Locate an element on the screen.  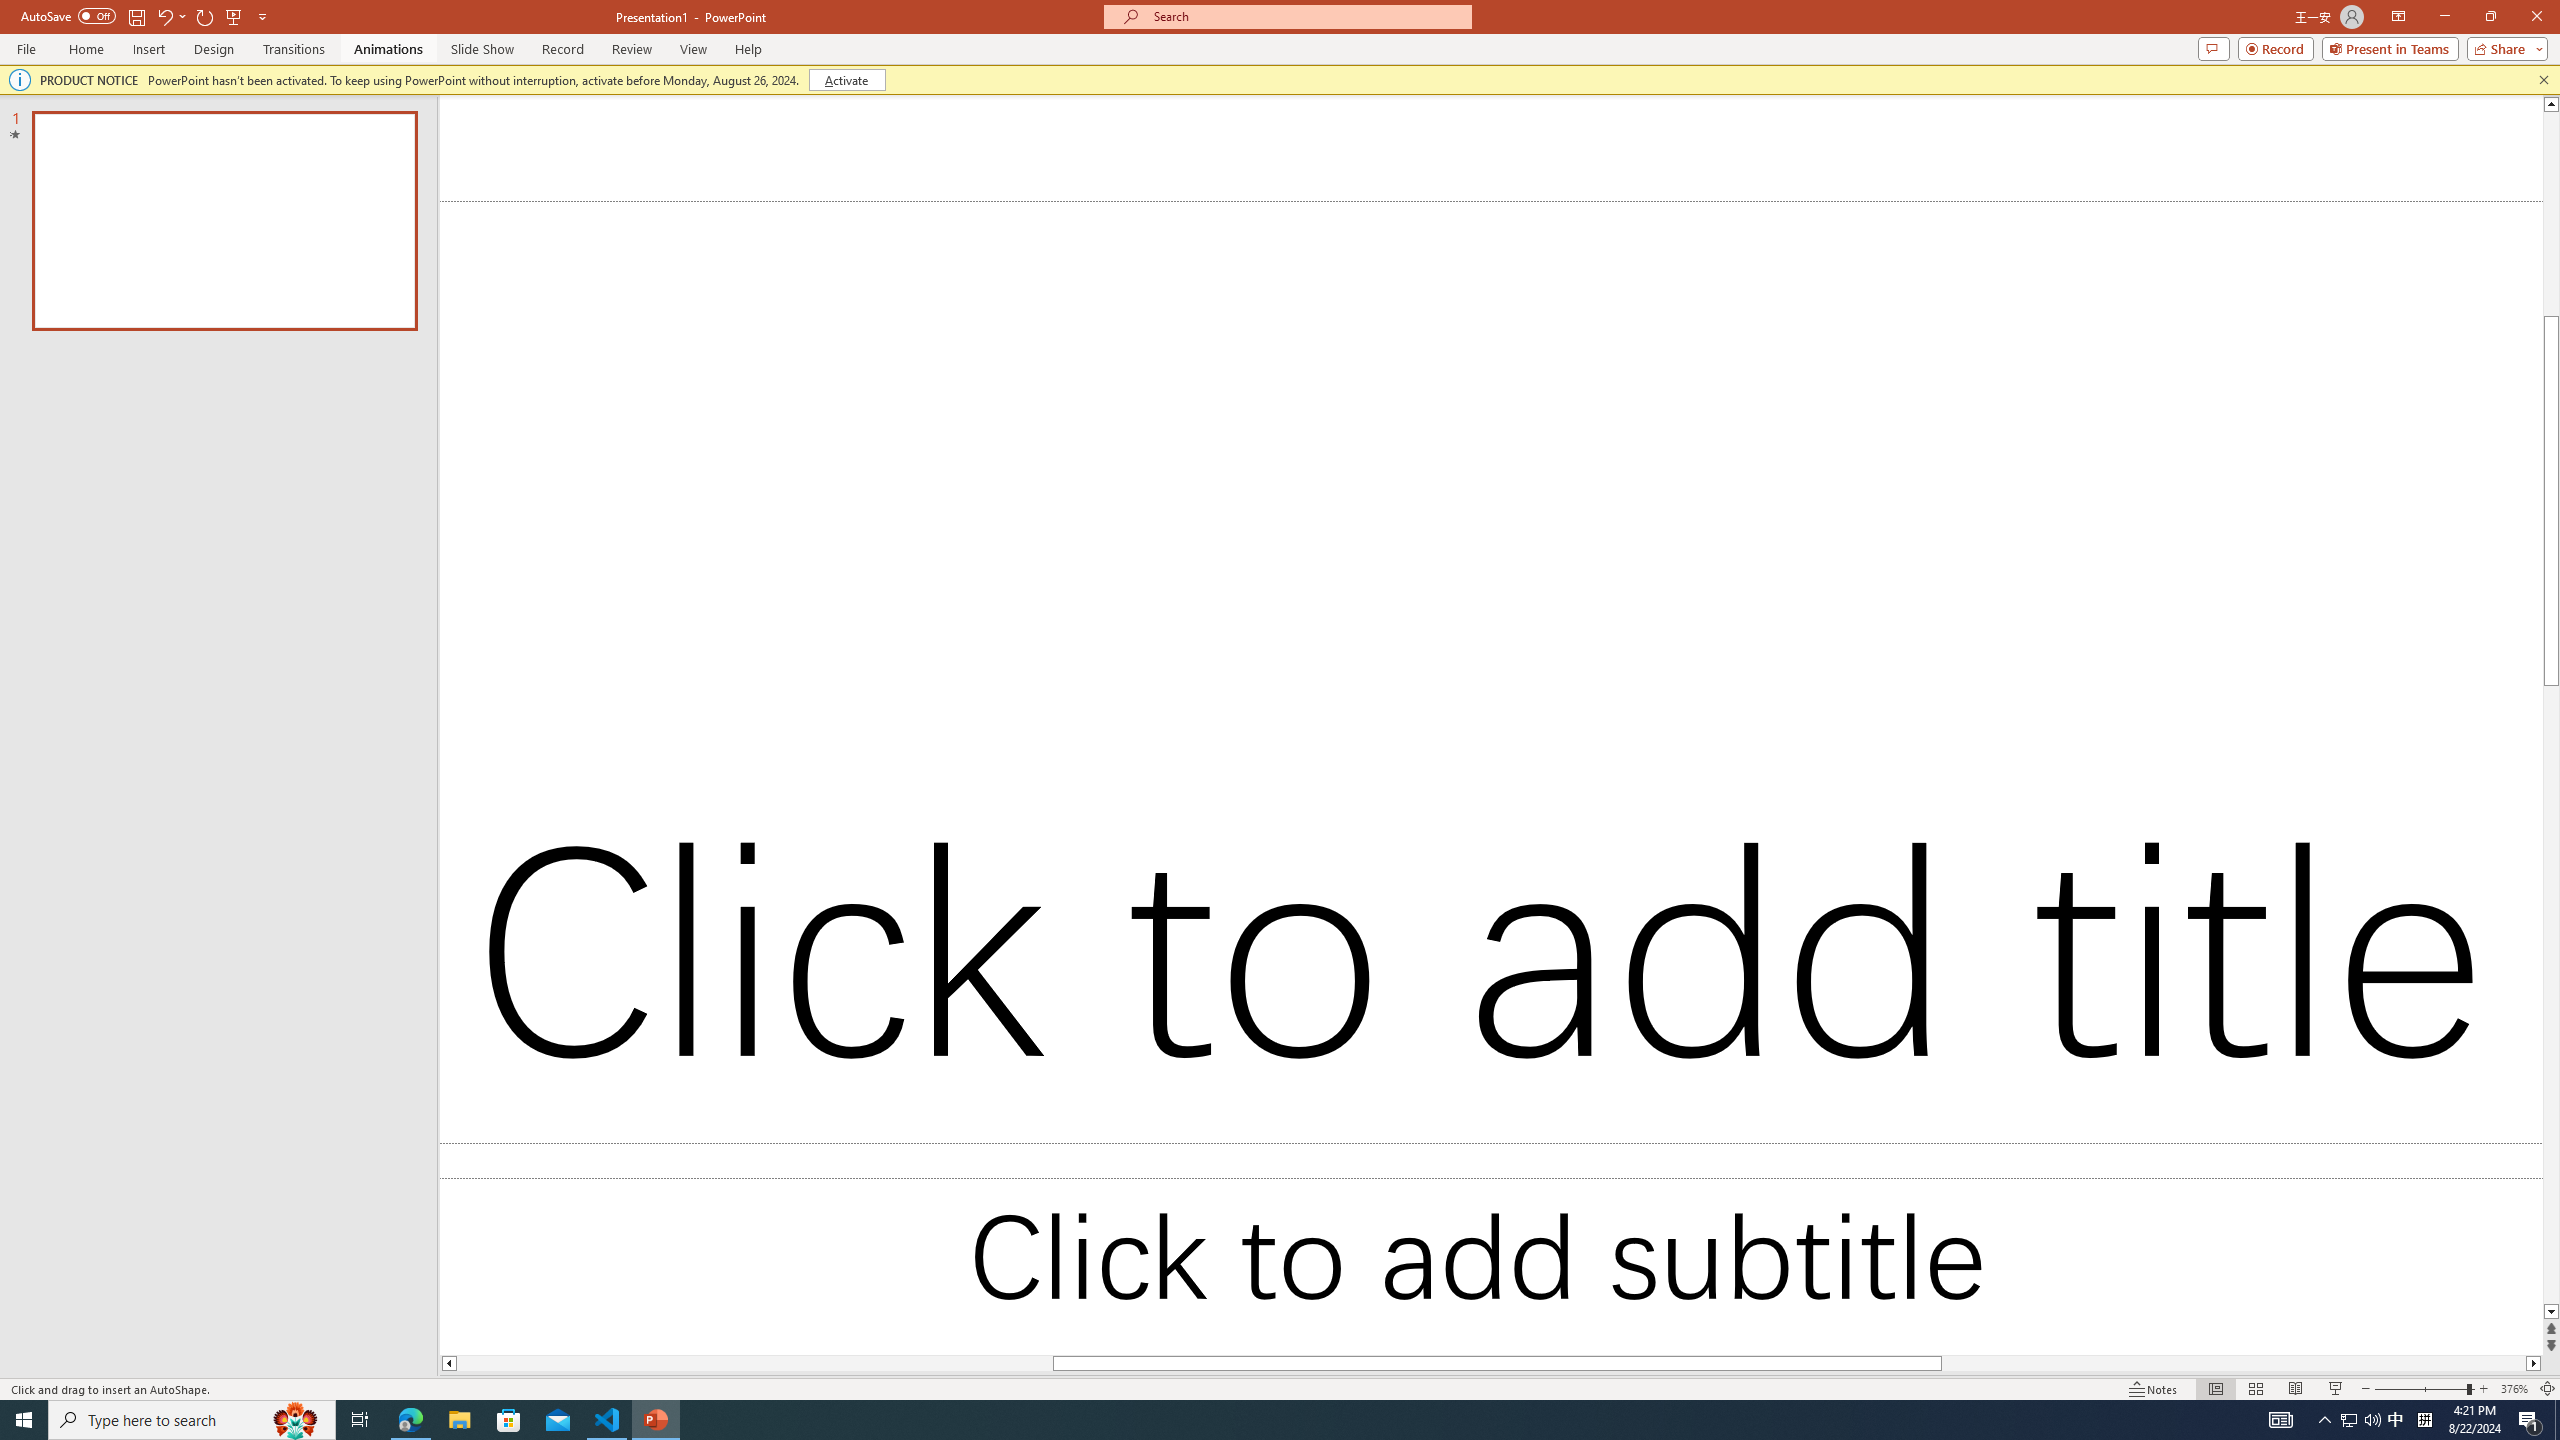
Copy is located at coordinates (112, 162).